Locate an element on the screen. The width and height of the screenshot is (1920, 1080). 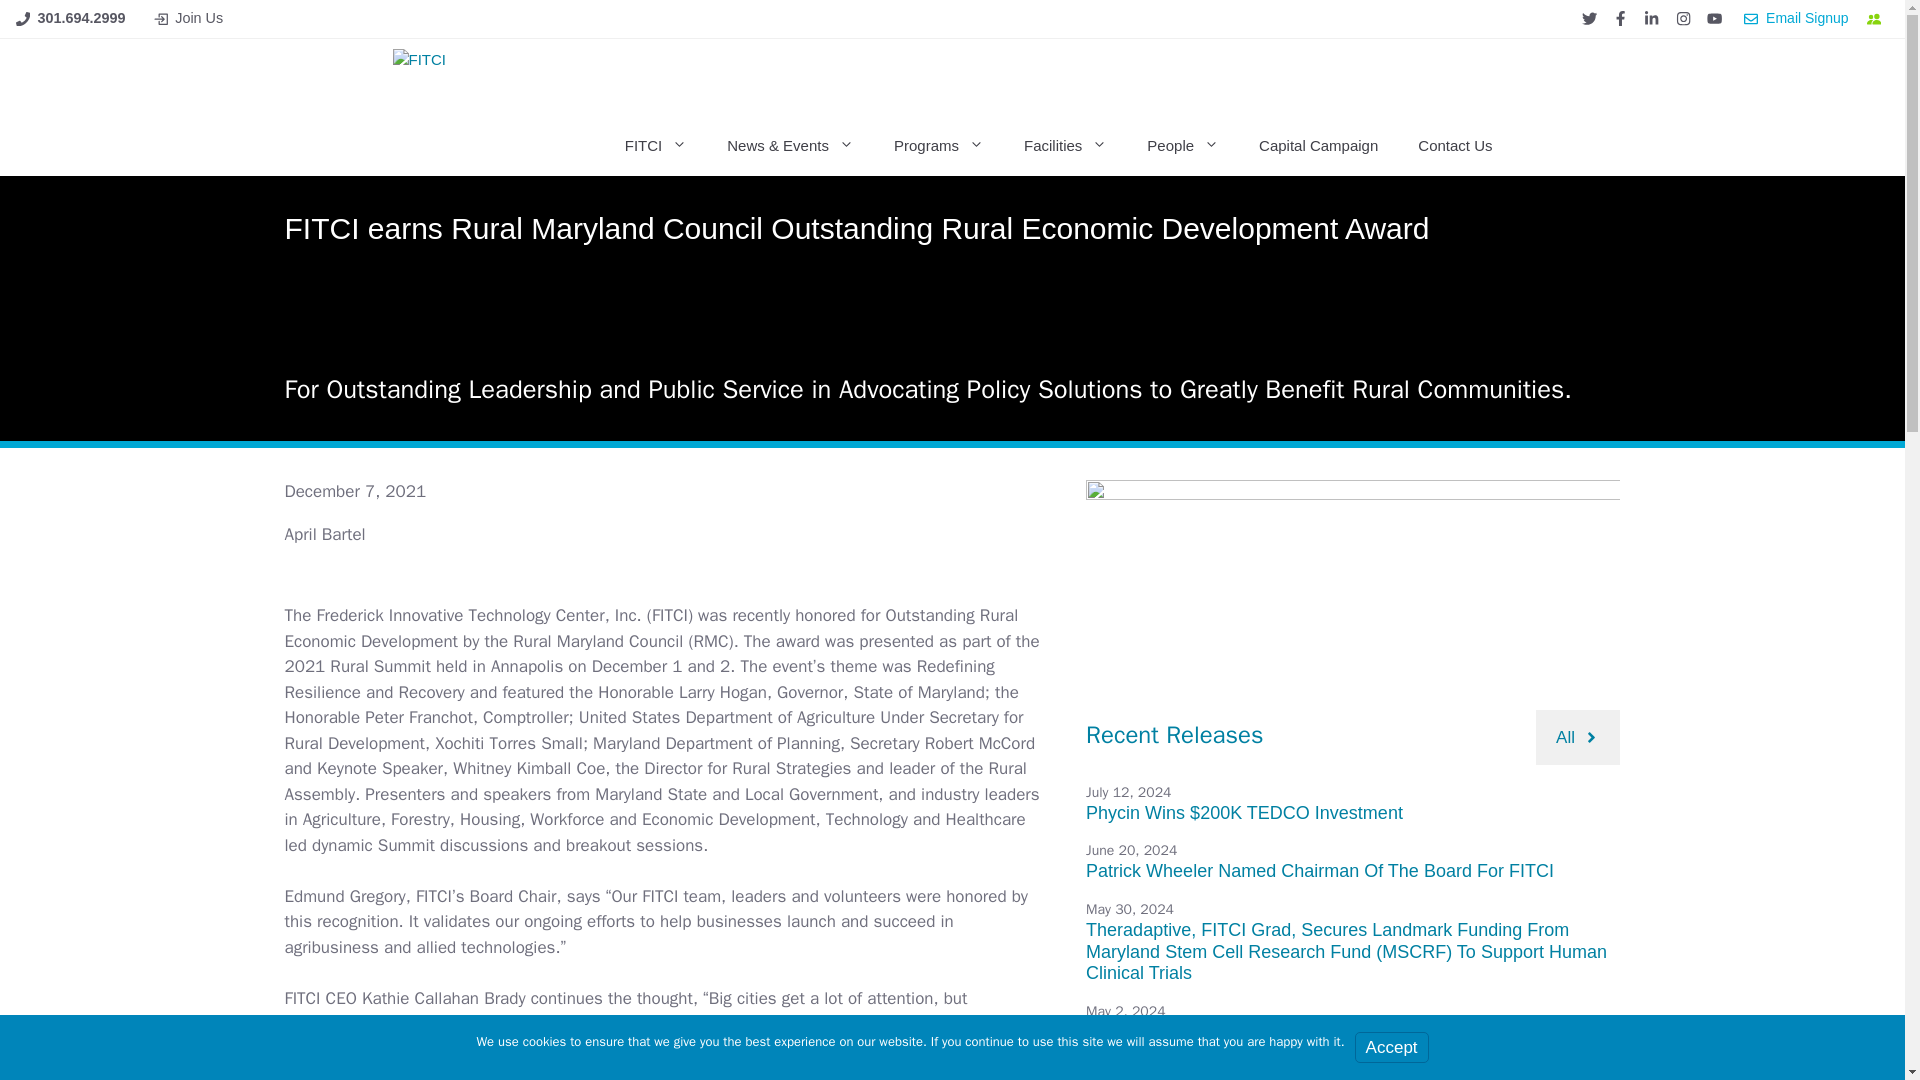
Facilities is located at coordinates (1066, 146).